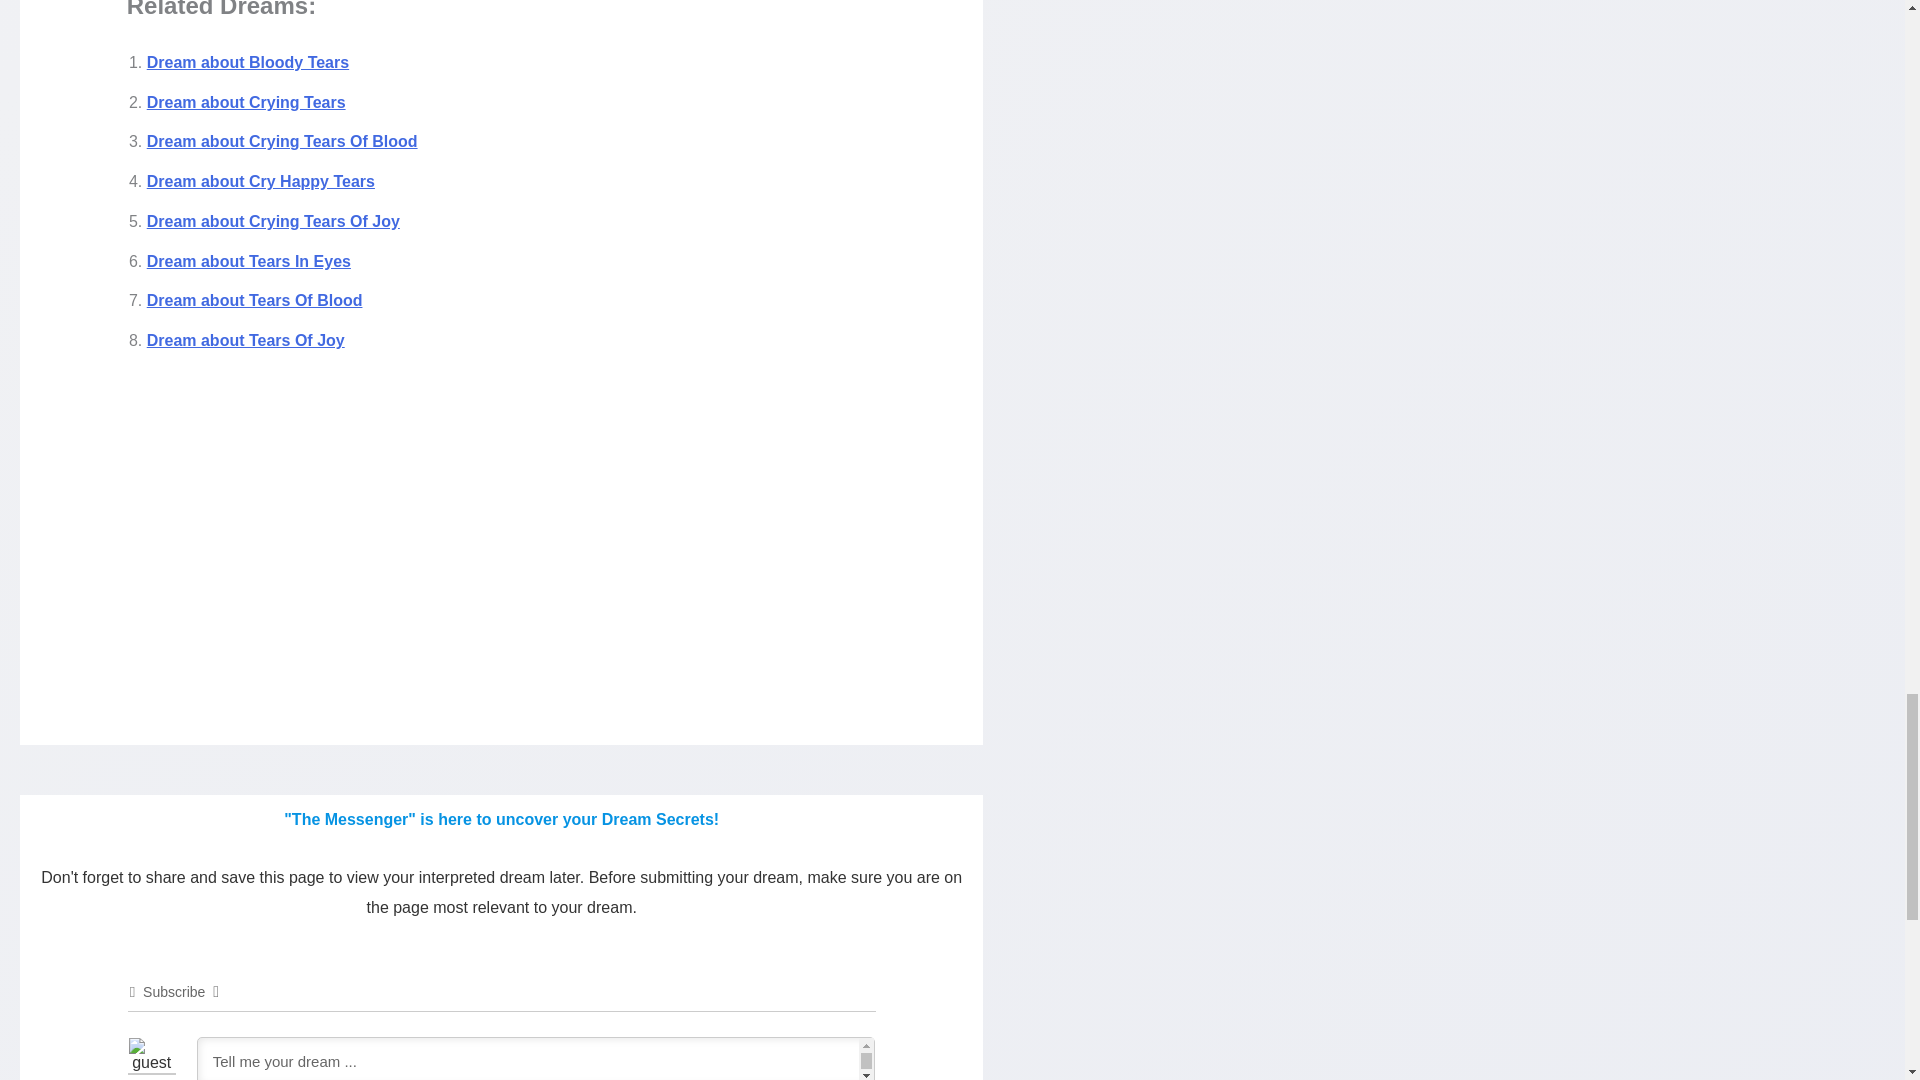 Image resolution: width=1920 pixels, height=1080 pixels. Describe the element at coordinates (248, 62) in the screenshot. I see `Dream about Bloody Tears` at that location.